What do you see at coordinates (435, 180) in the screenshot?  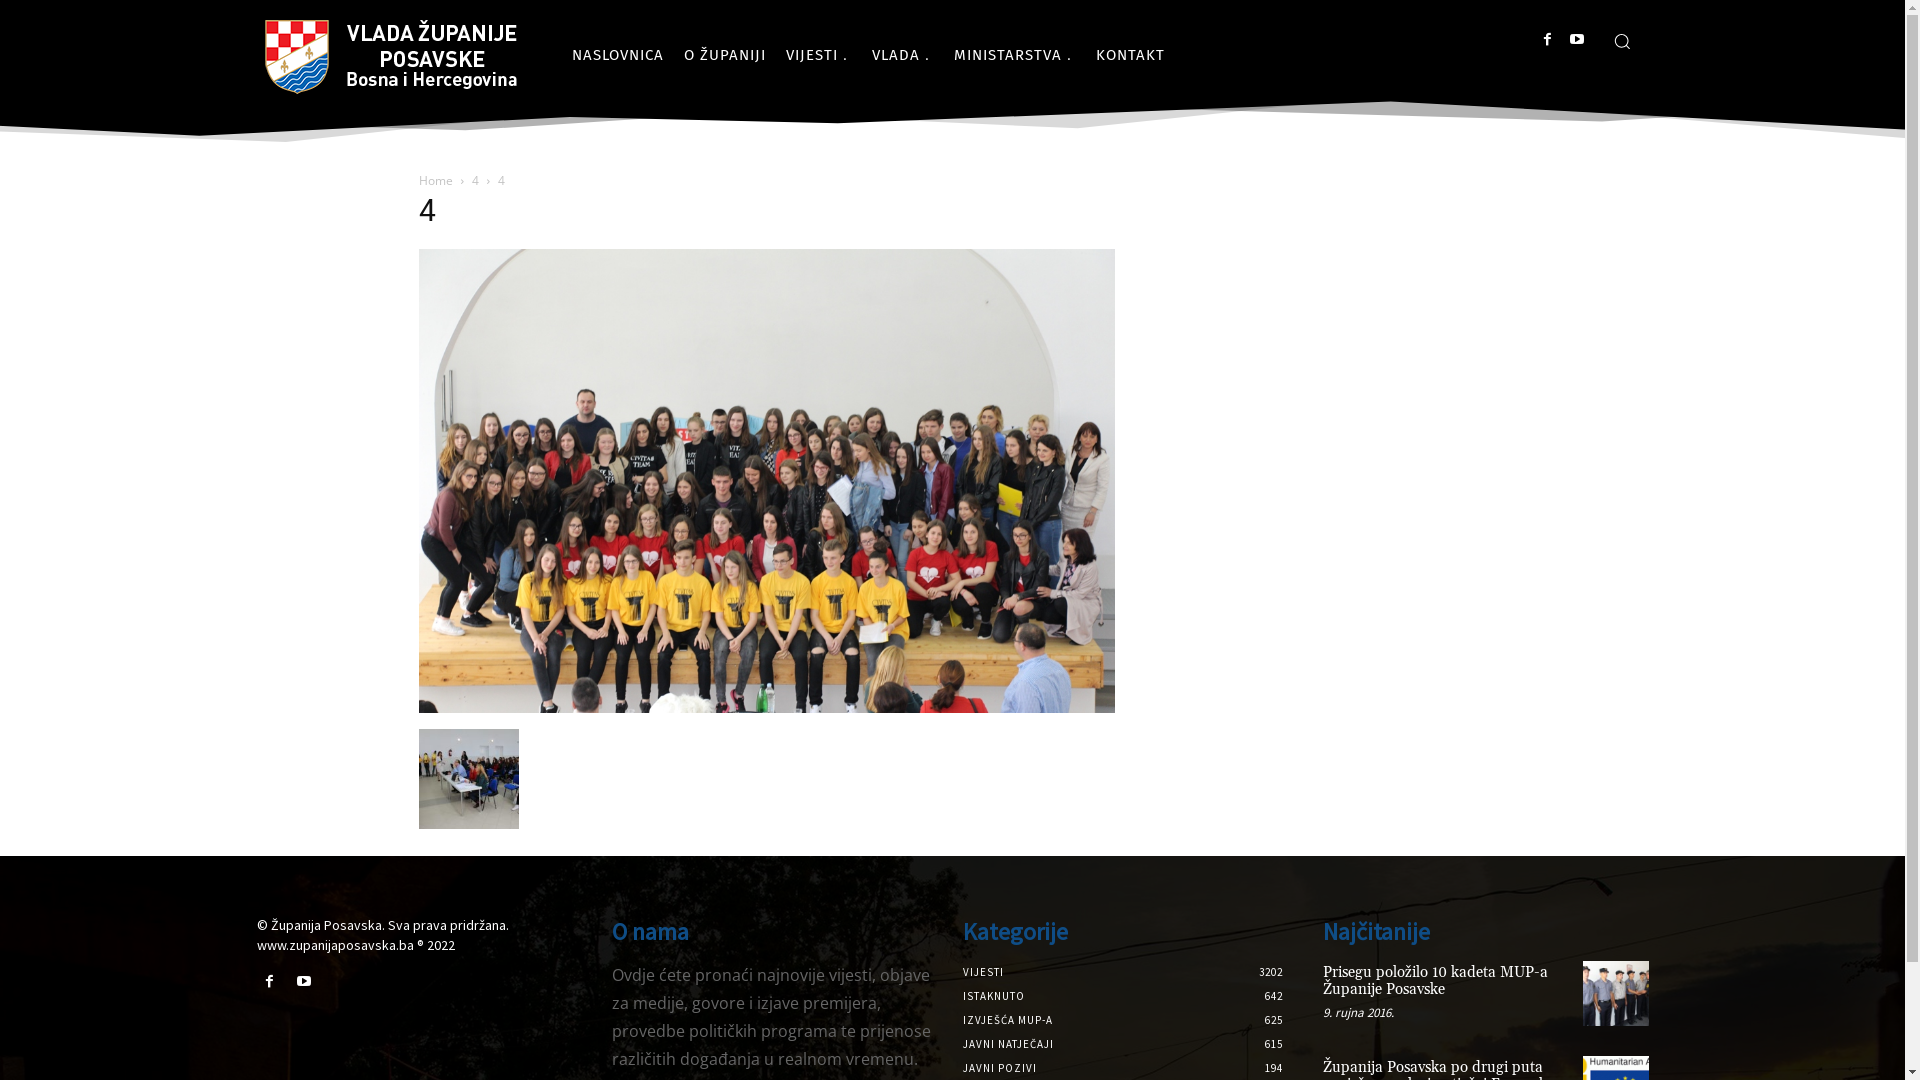 I see `Home` at bounding box center [435, 180].